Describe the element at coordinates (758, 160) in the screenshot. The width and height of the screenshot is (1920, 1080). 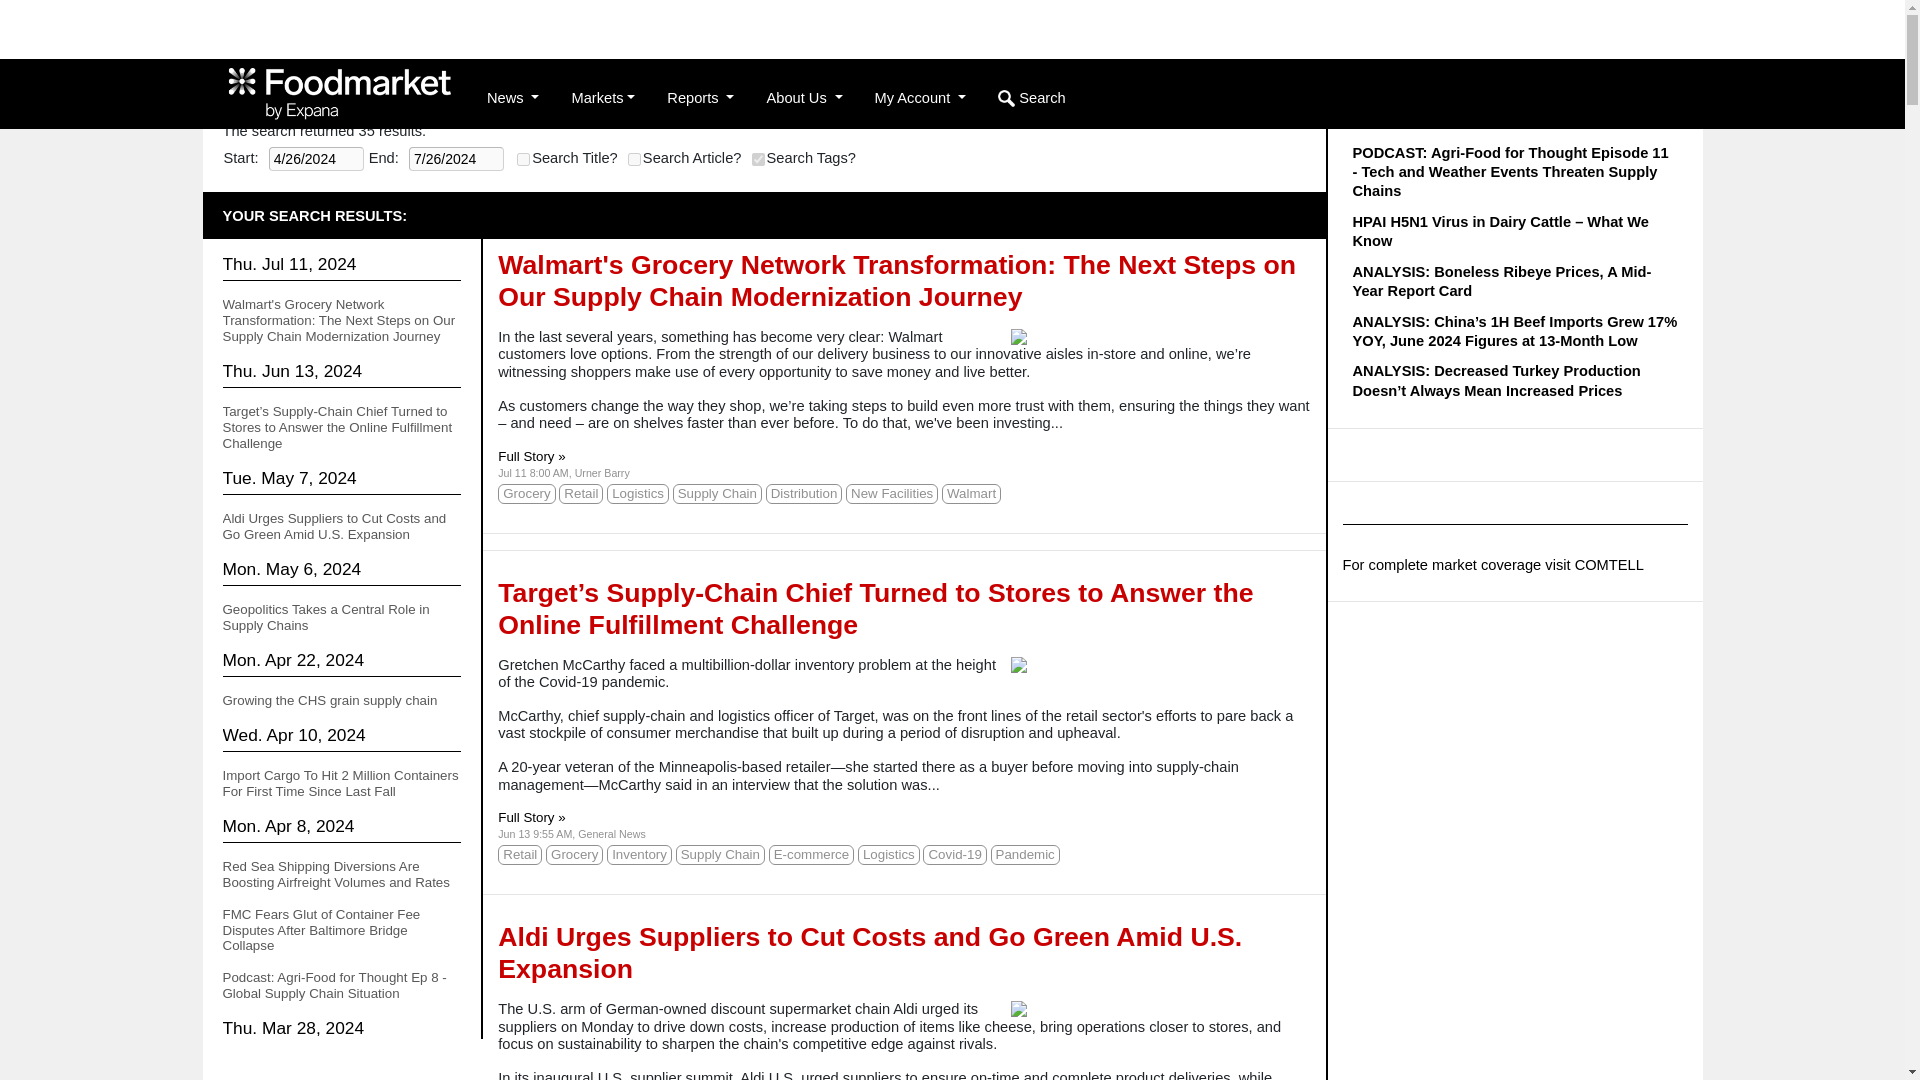
I see `on` at that location.